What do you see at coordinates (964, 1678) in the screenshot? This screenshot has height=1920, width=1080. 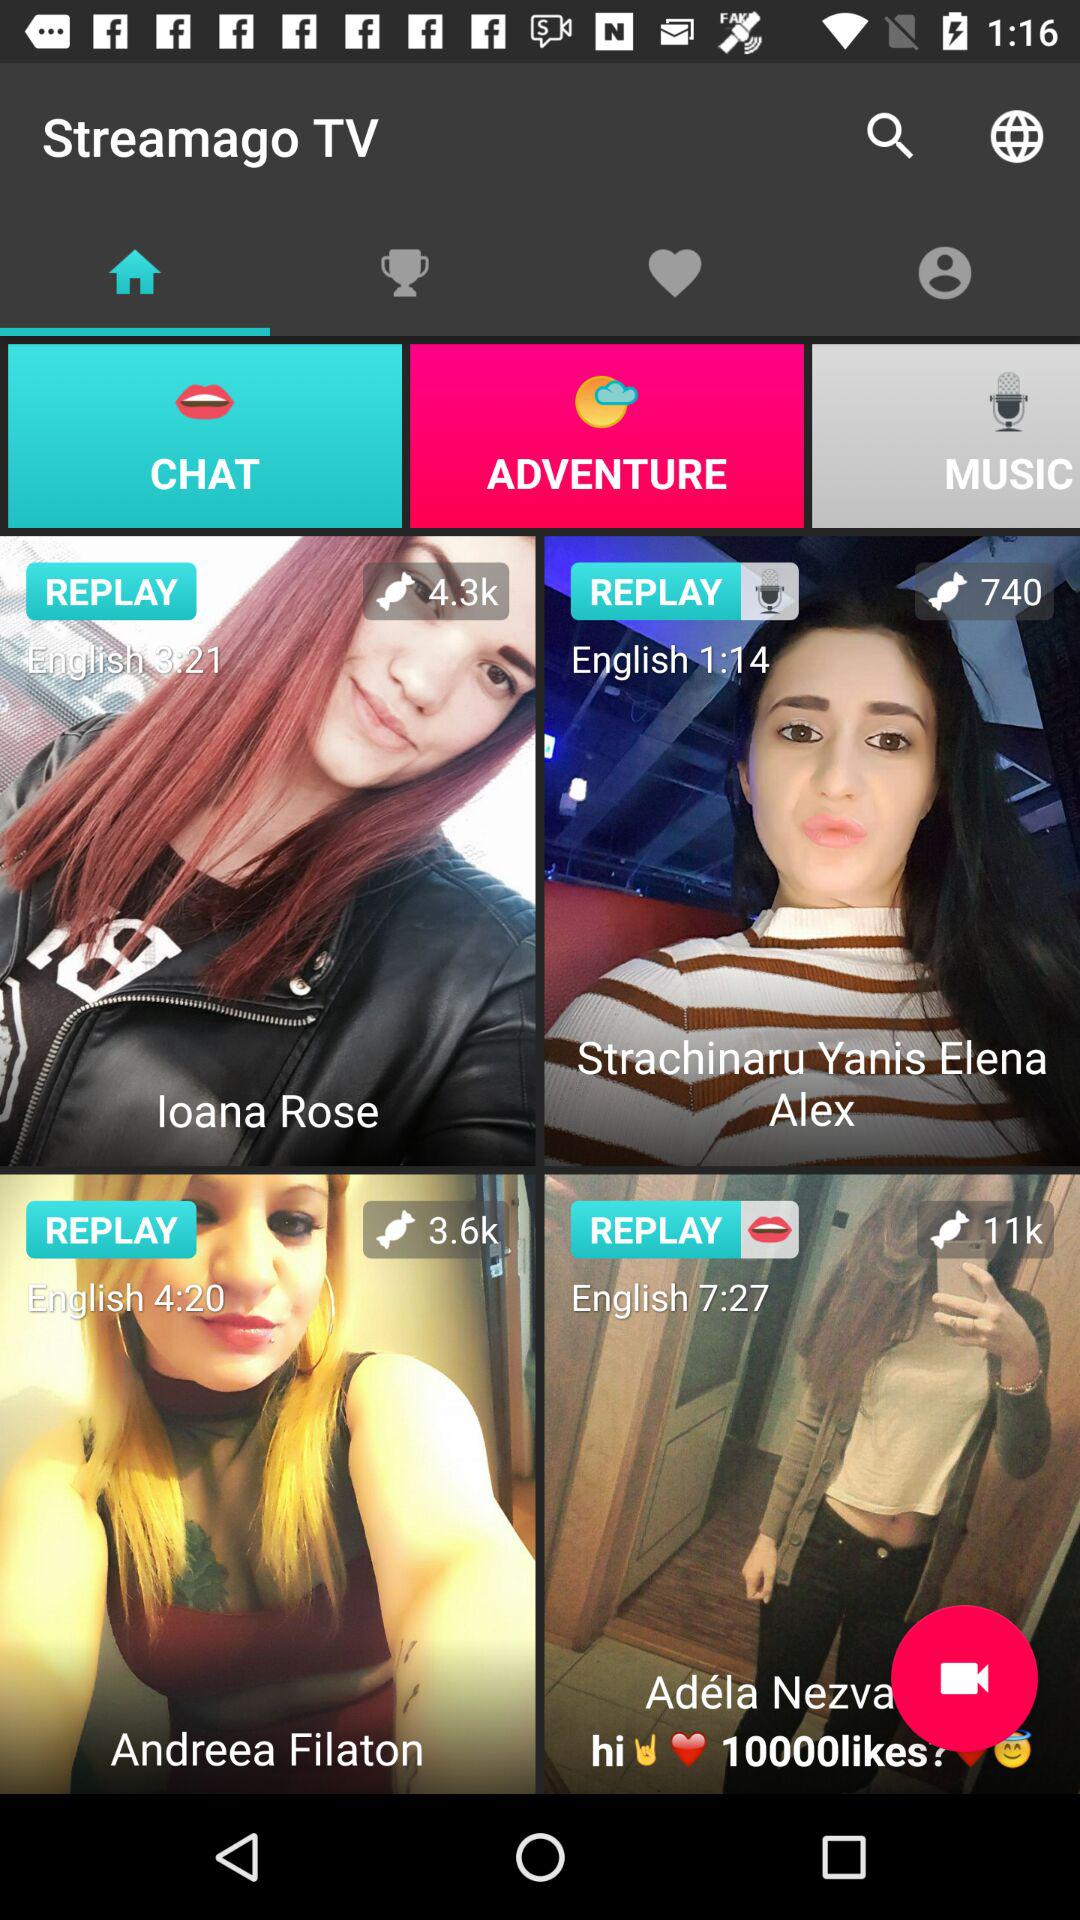 I see `stream video` at bounding box center [964, 1678].